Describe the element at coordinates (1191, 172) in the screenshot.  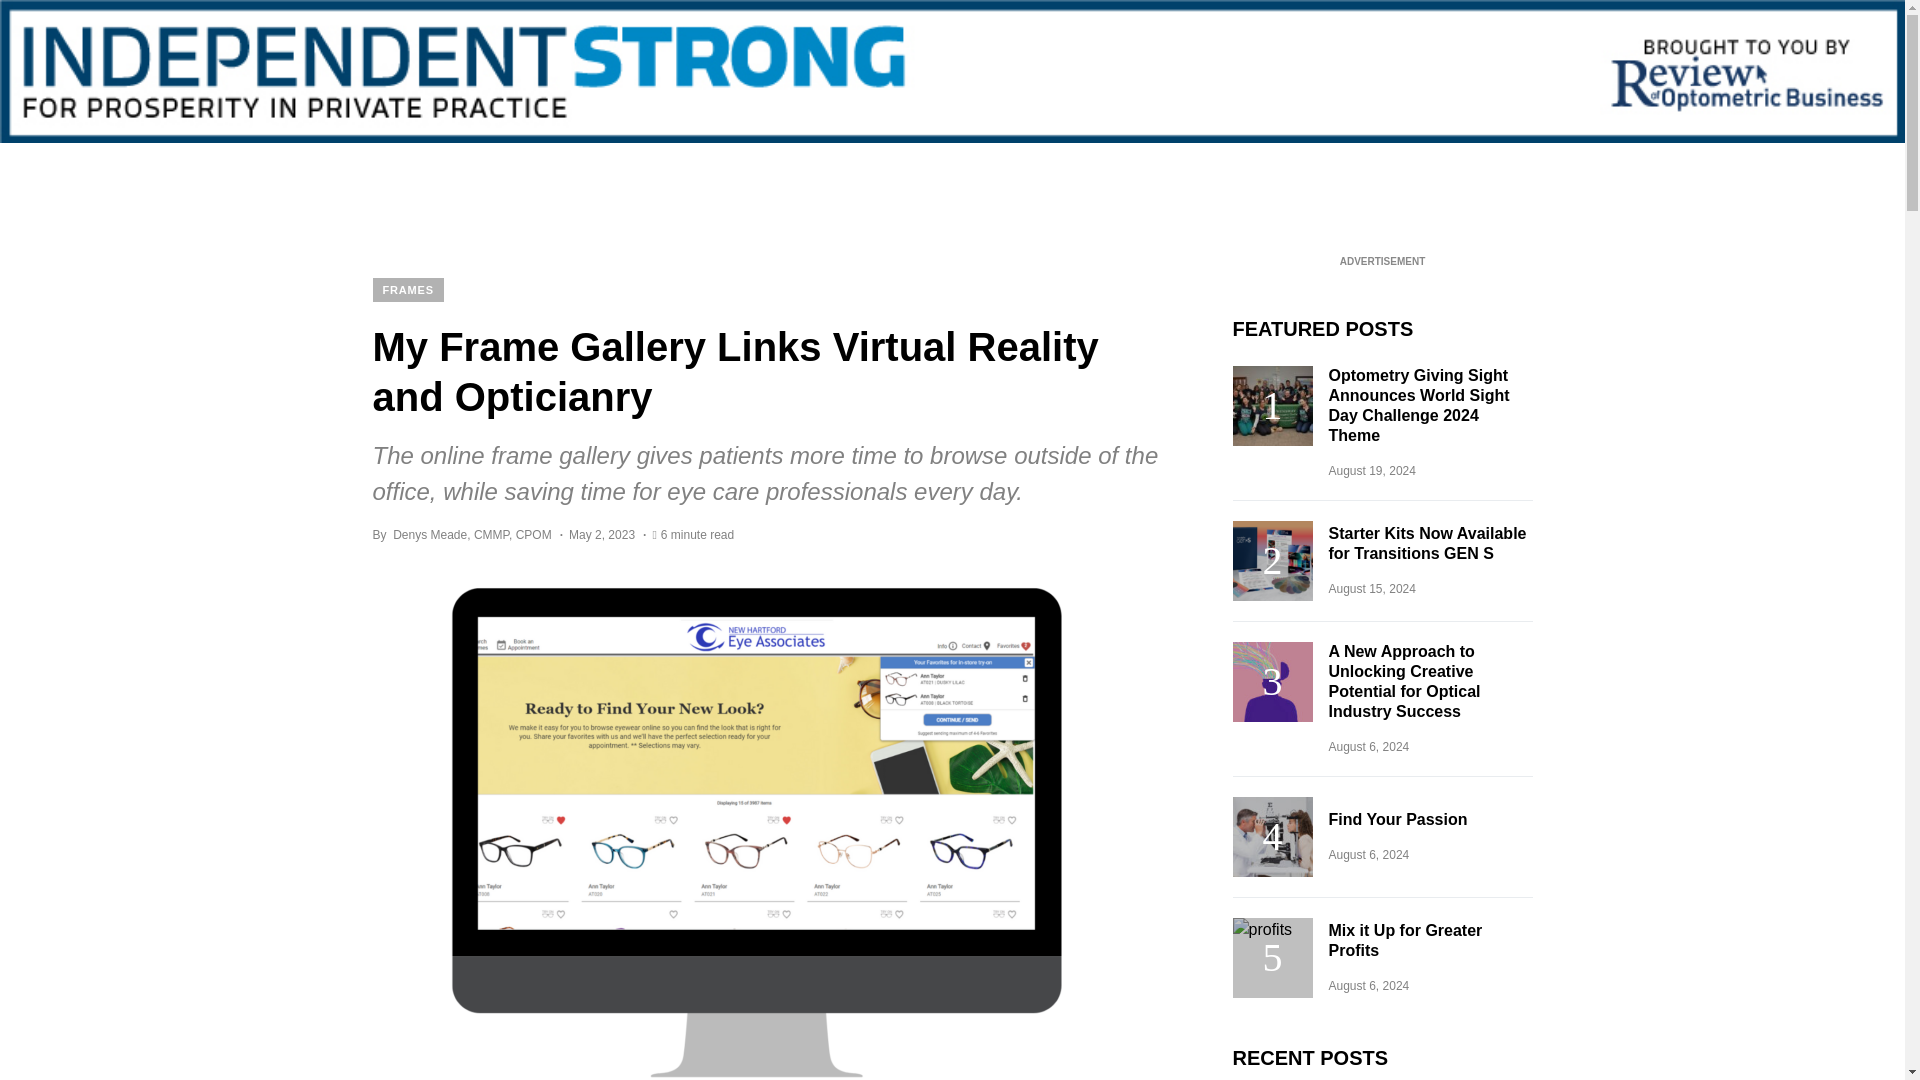
I see `VIDEOS` at that location.